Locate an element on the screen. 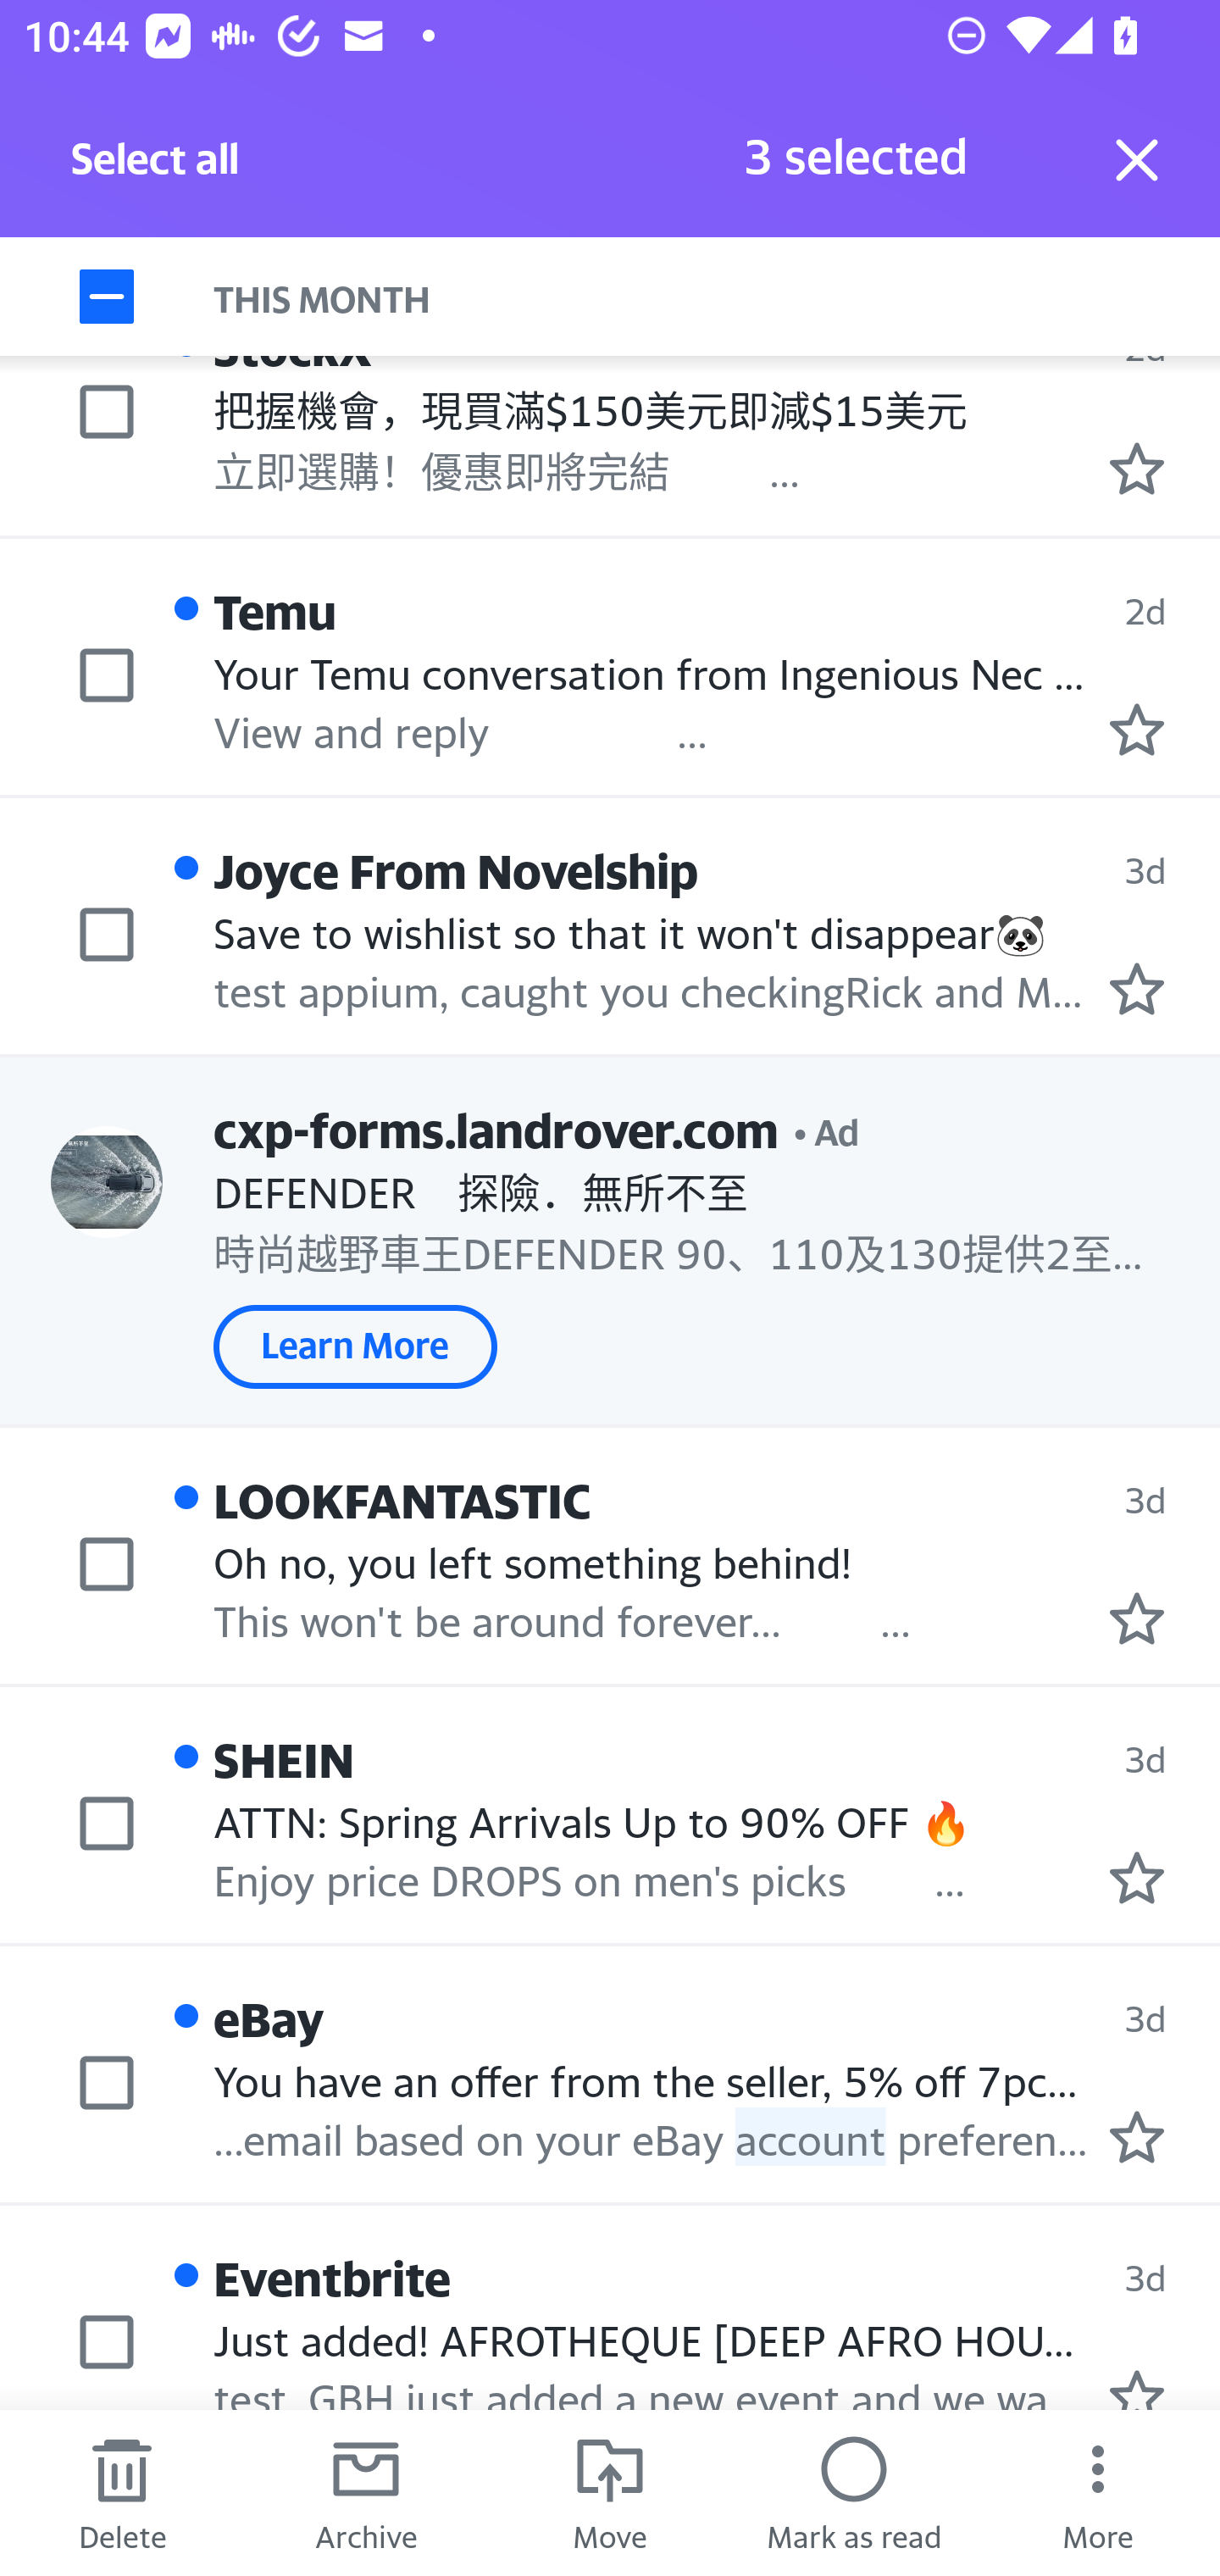  Mark as starred. is located at coordinates (1137, 1618).